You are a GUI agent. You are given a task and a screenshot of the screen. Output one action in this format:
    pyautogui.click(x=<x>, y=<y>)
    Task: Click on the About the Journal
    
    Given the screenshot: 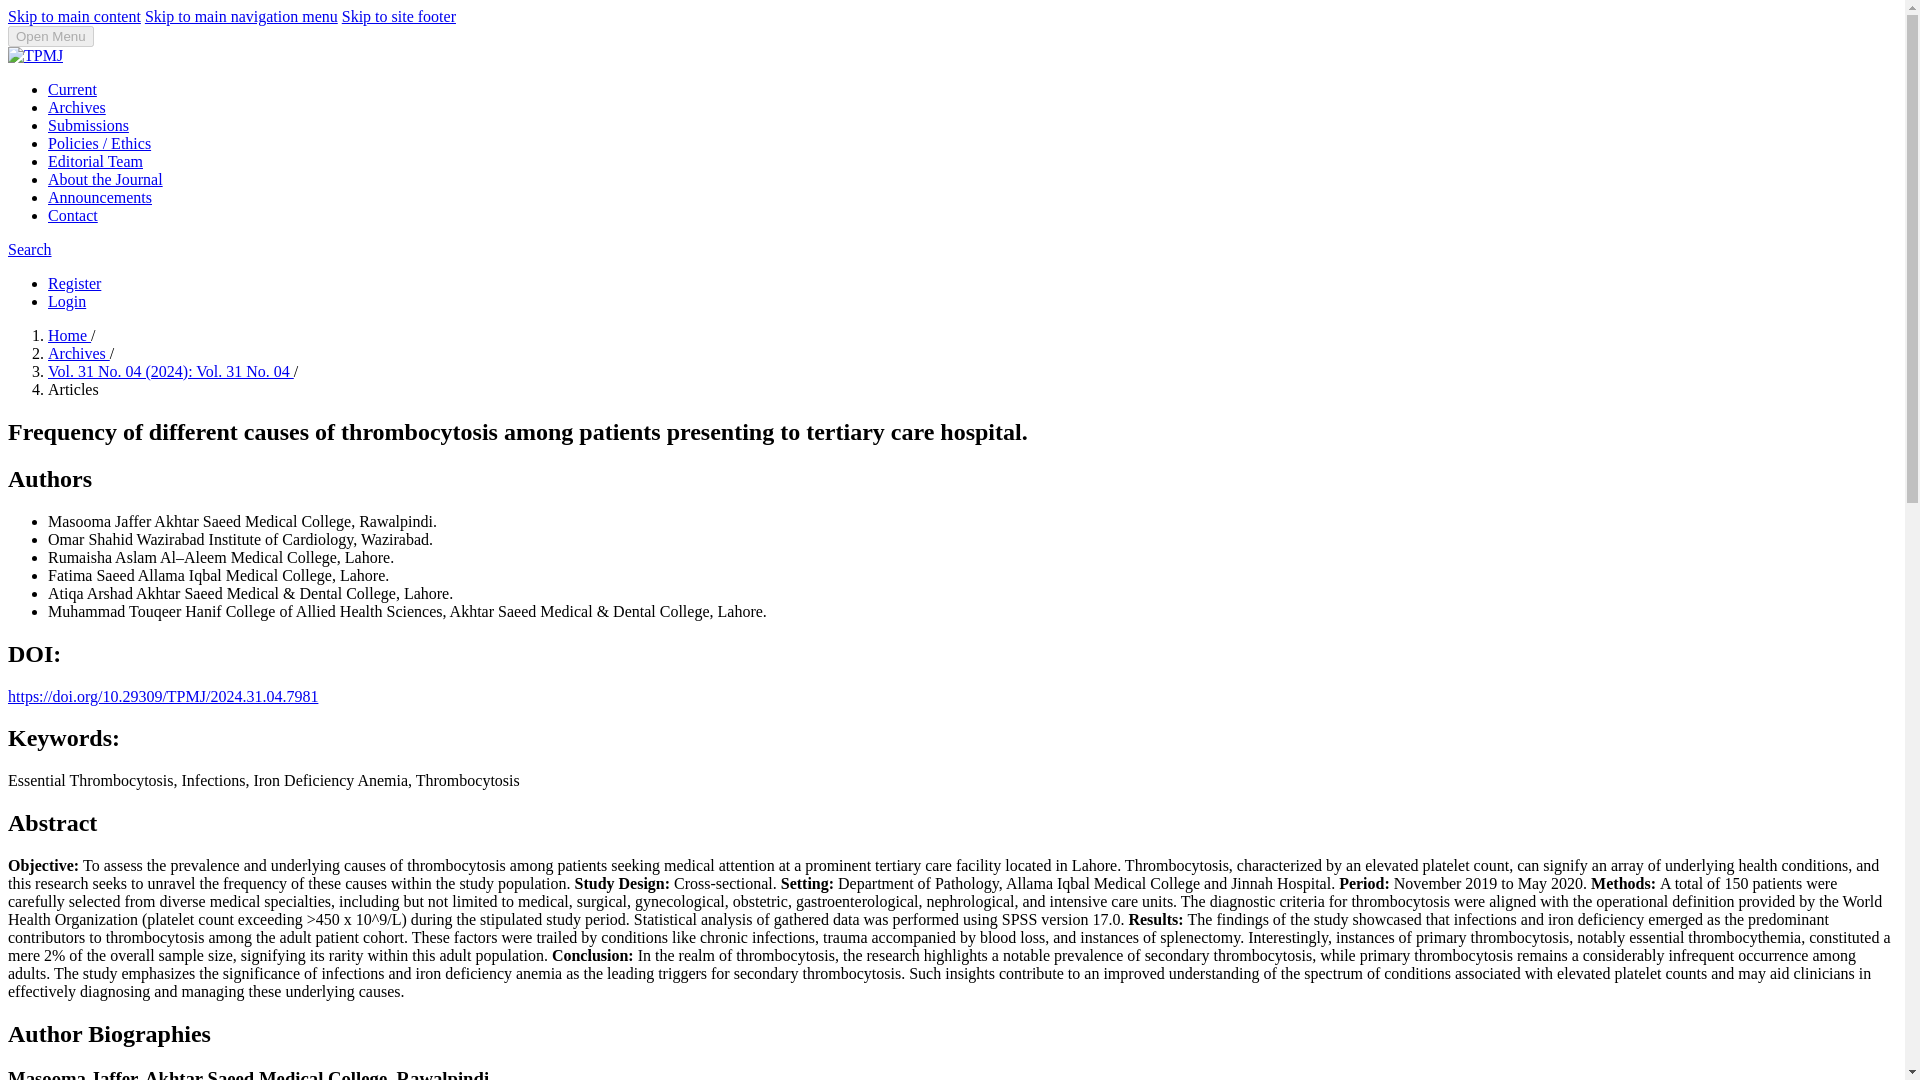 What is the action you would take?
    pyautogui.click(x=106, y=178)
    